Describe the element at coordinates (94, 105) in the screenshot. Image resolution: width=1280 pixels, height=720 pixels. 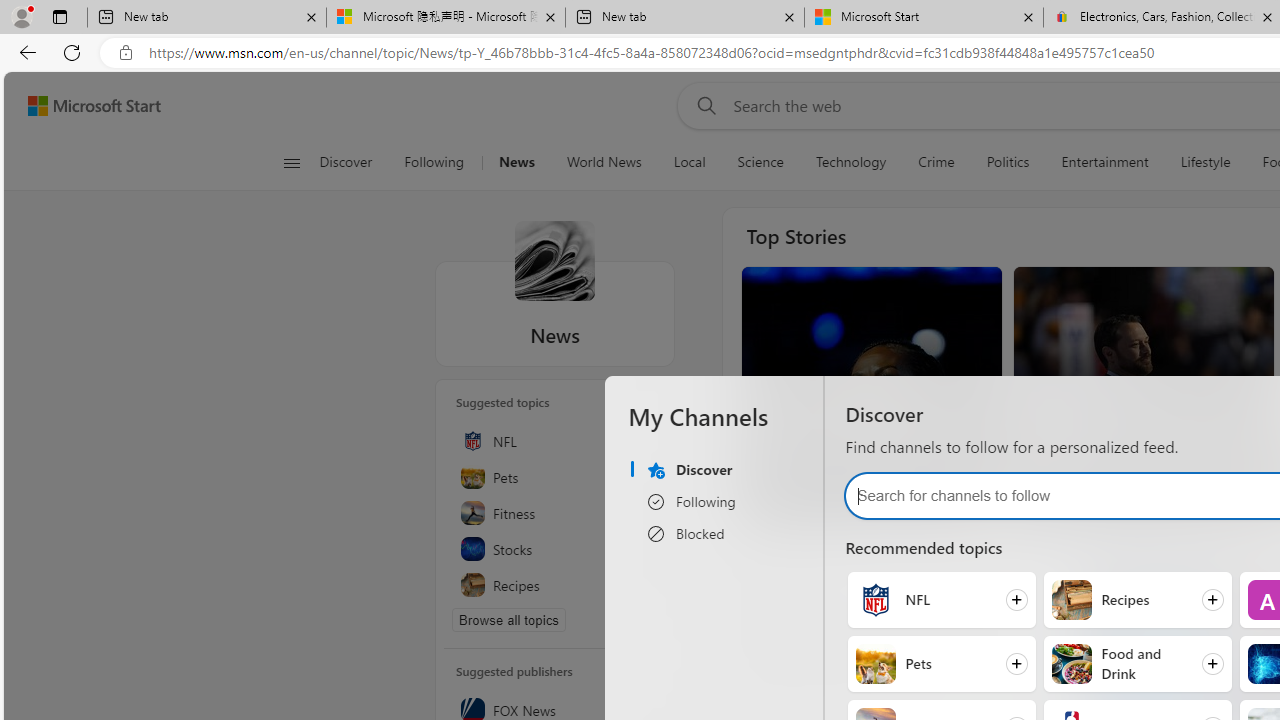
I see `Microsoft Start` at that location.